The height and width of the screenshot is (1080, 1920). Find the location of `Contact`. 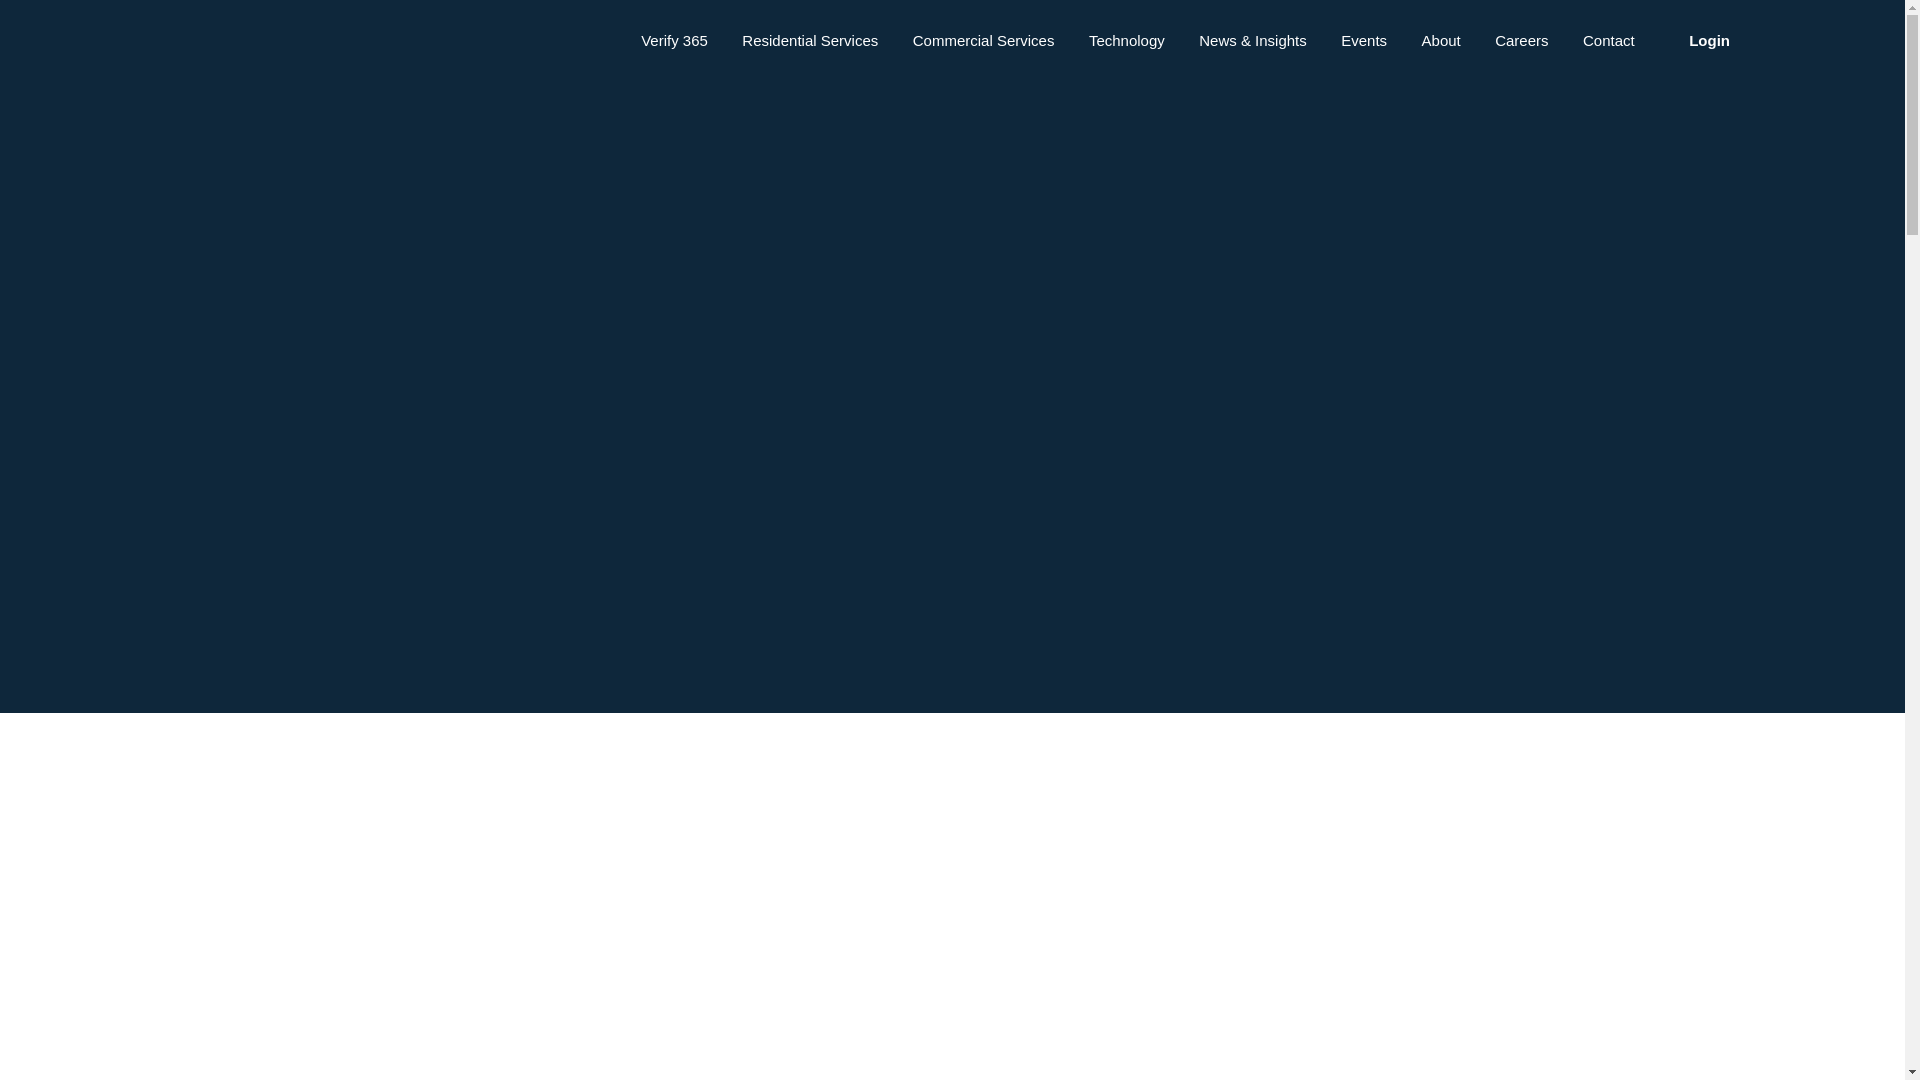

Contact is located at coordinates (1608, 44).